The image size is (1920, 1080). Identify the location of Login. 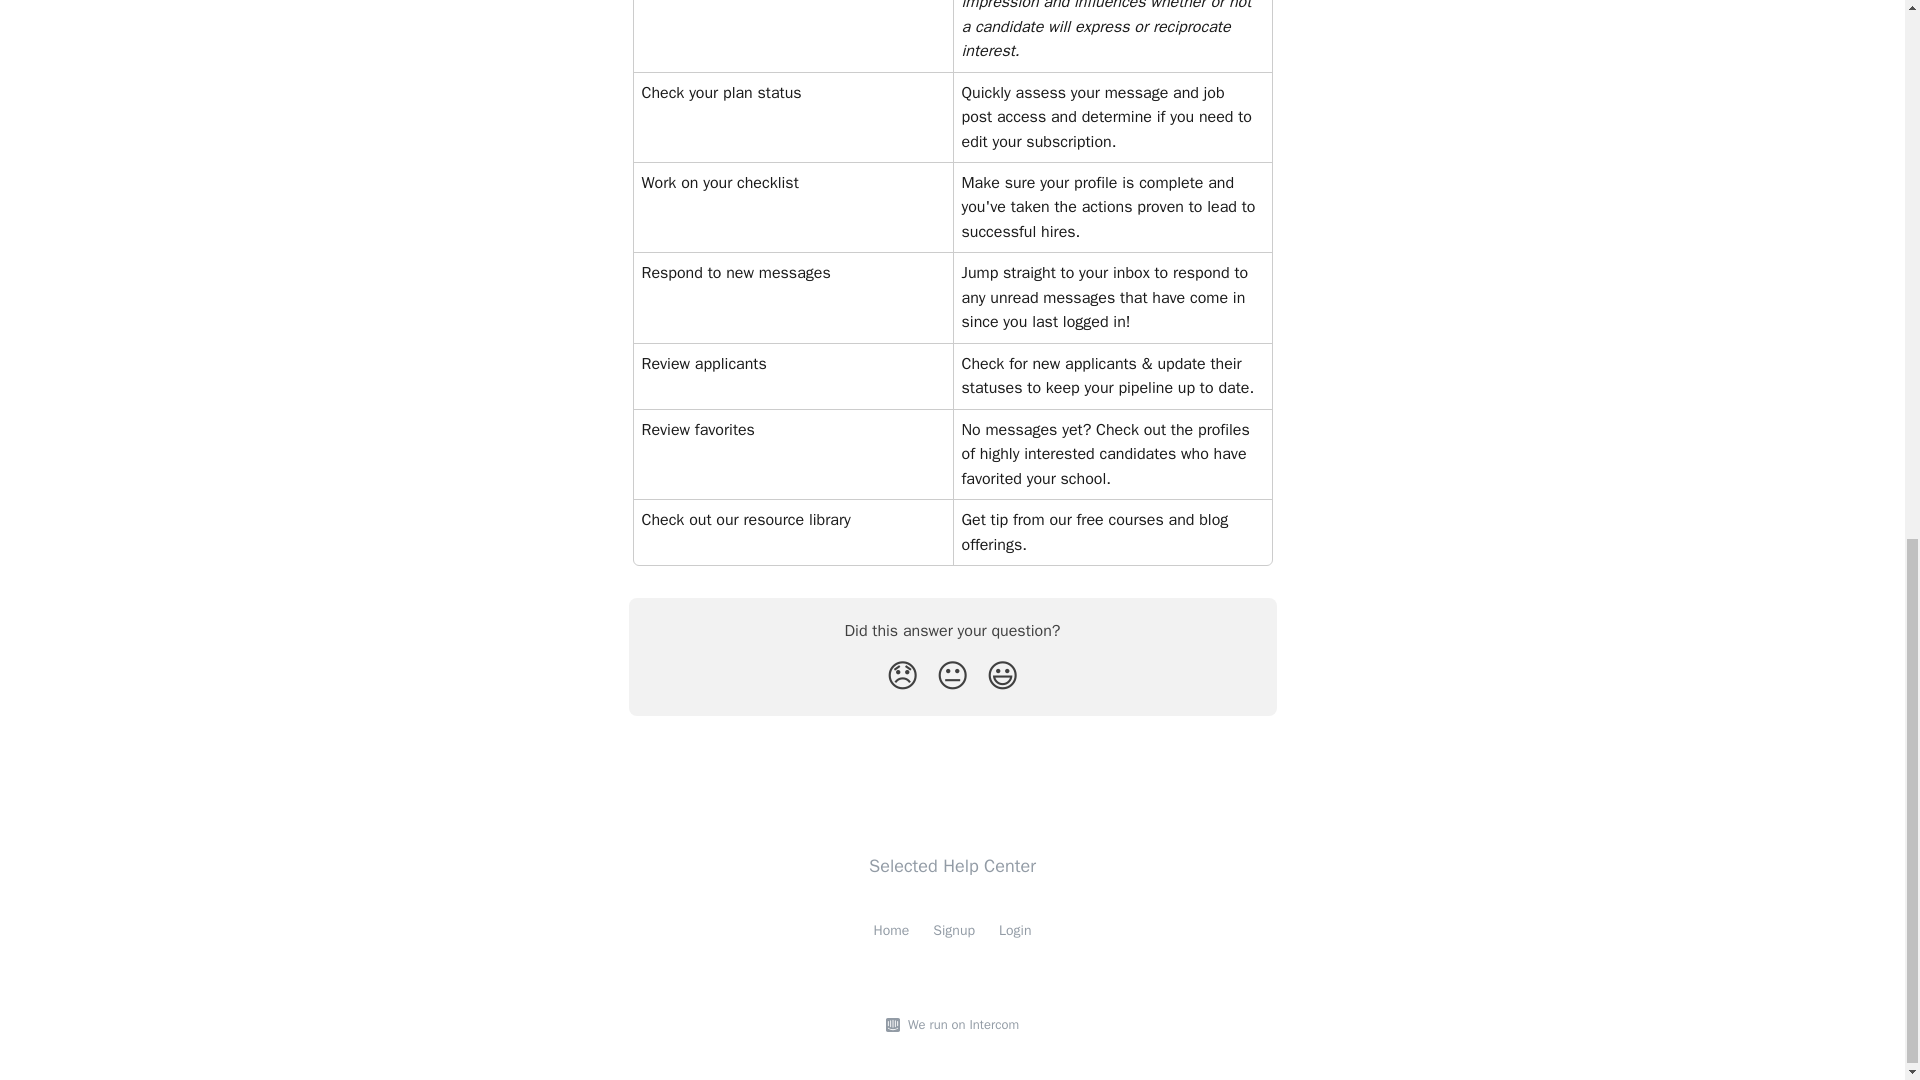
(1014, 930).